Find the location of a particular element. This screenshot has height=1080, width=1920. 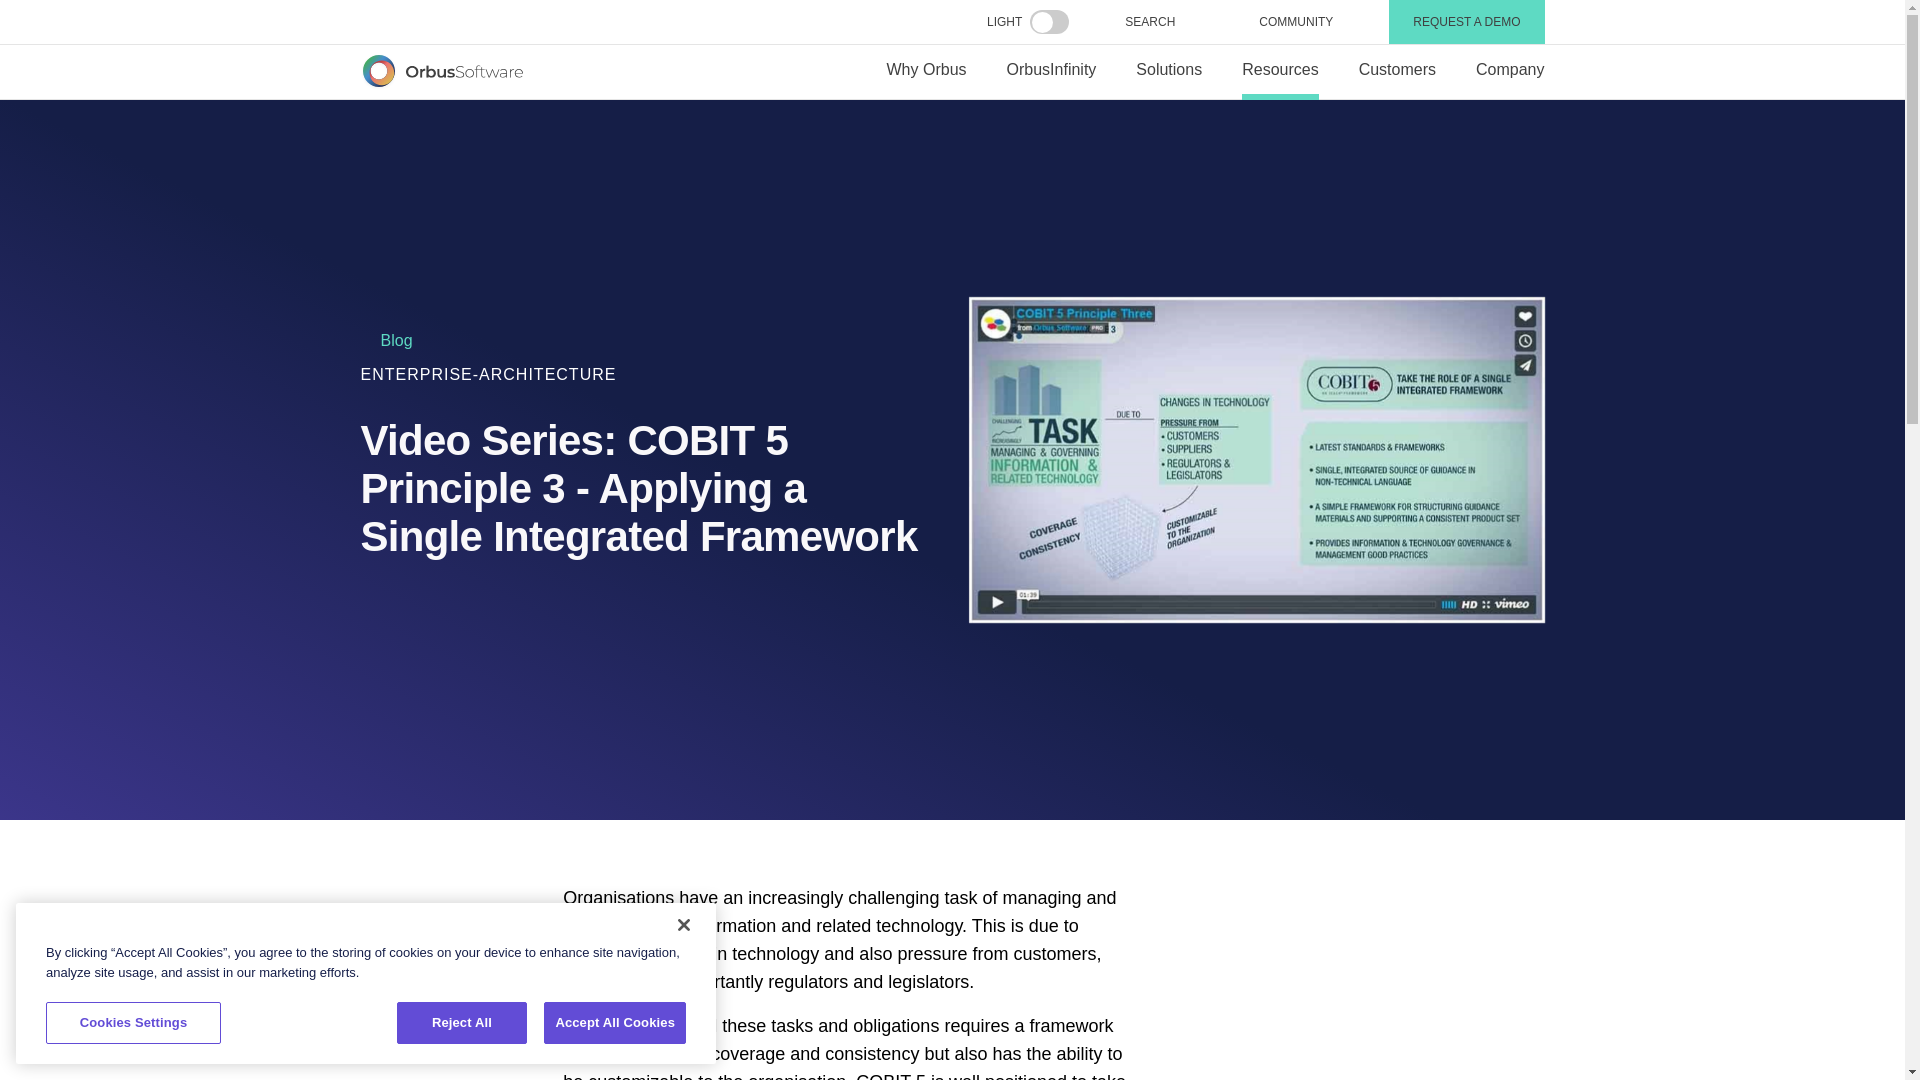

SEARCH is located at coordinates (1164, 21).